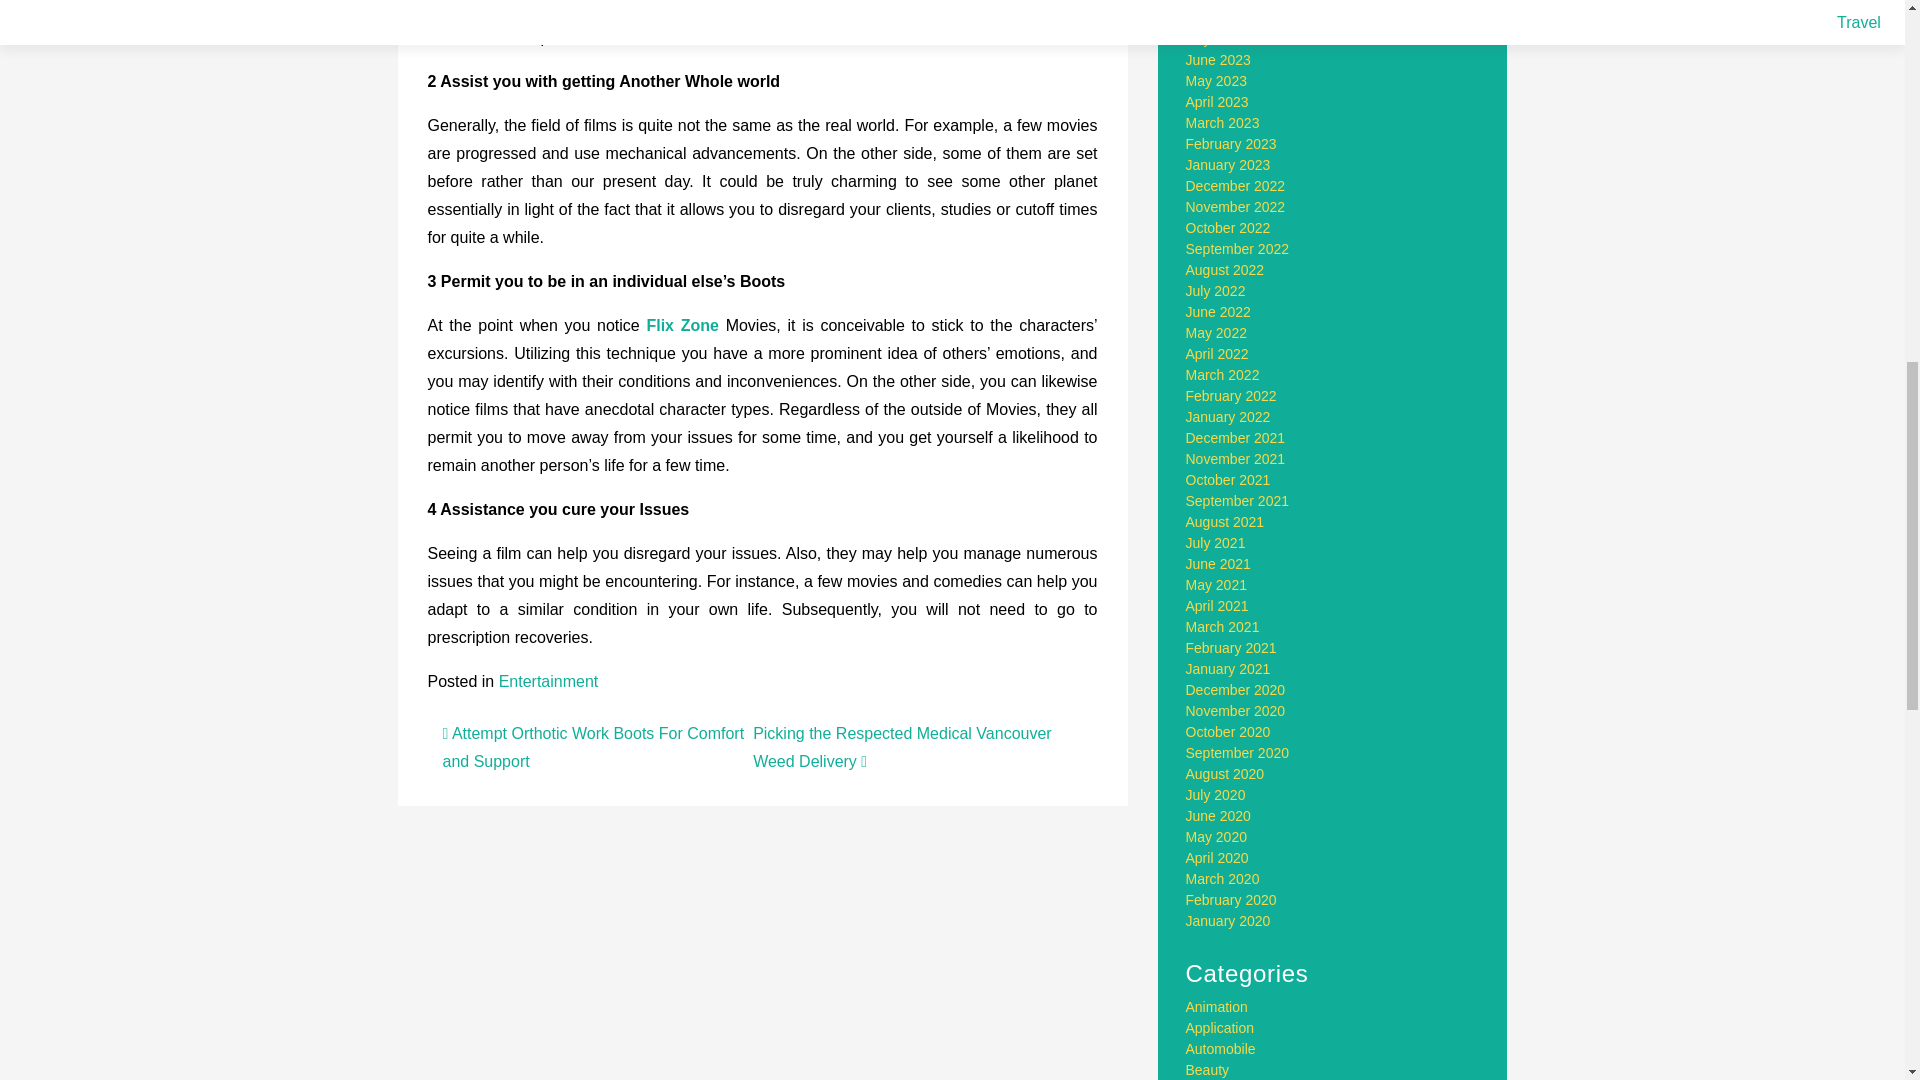 This screenshot has height=1080, width=1920. Describe the element at coordinates (549, 681) in the screenshot. I see `Entertainment` at that location.